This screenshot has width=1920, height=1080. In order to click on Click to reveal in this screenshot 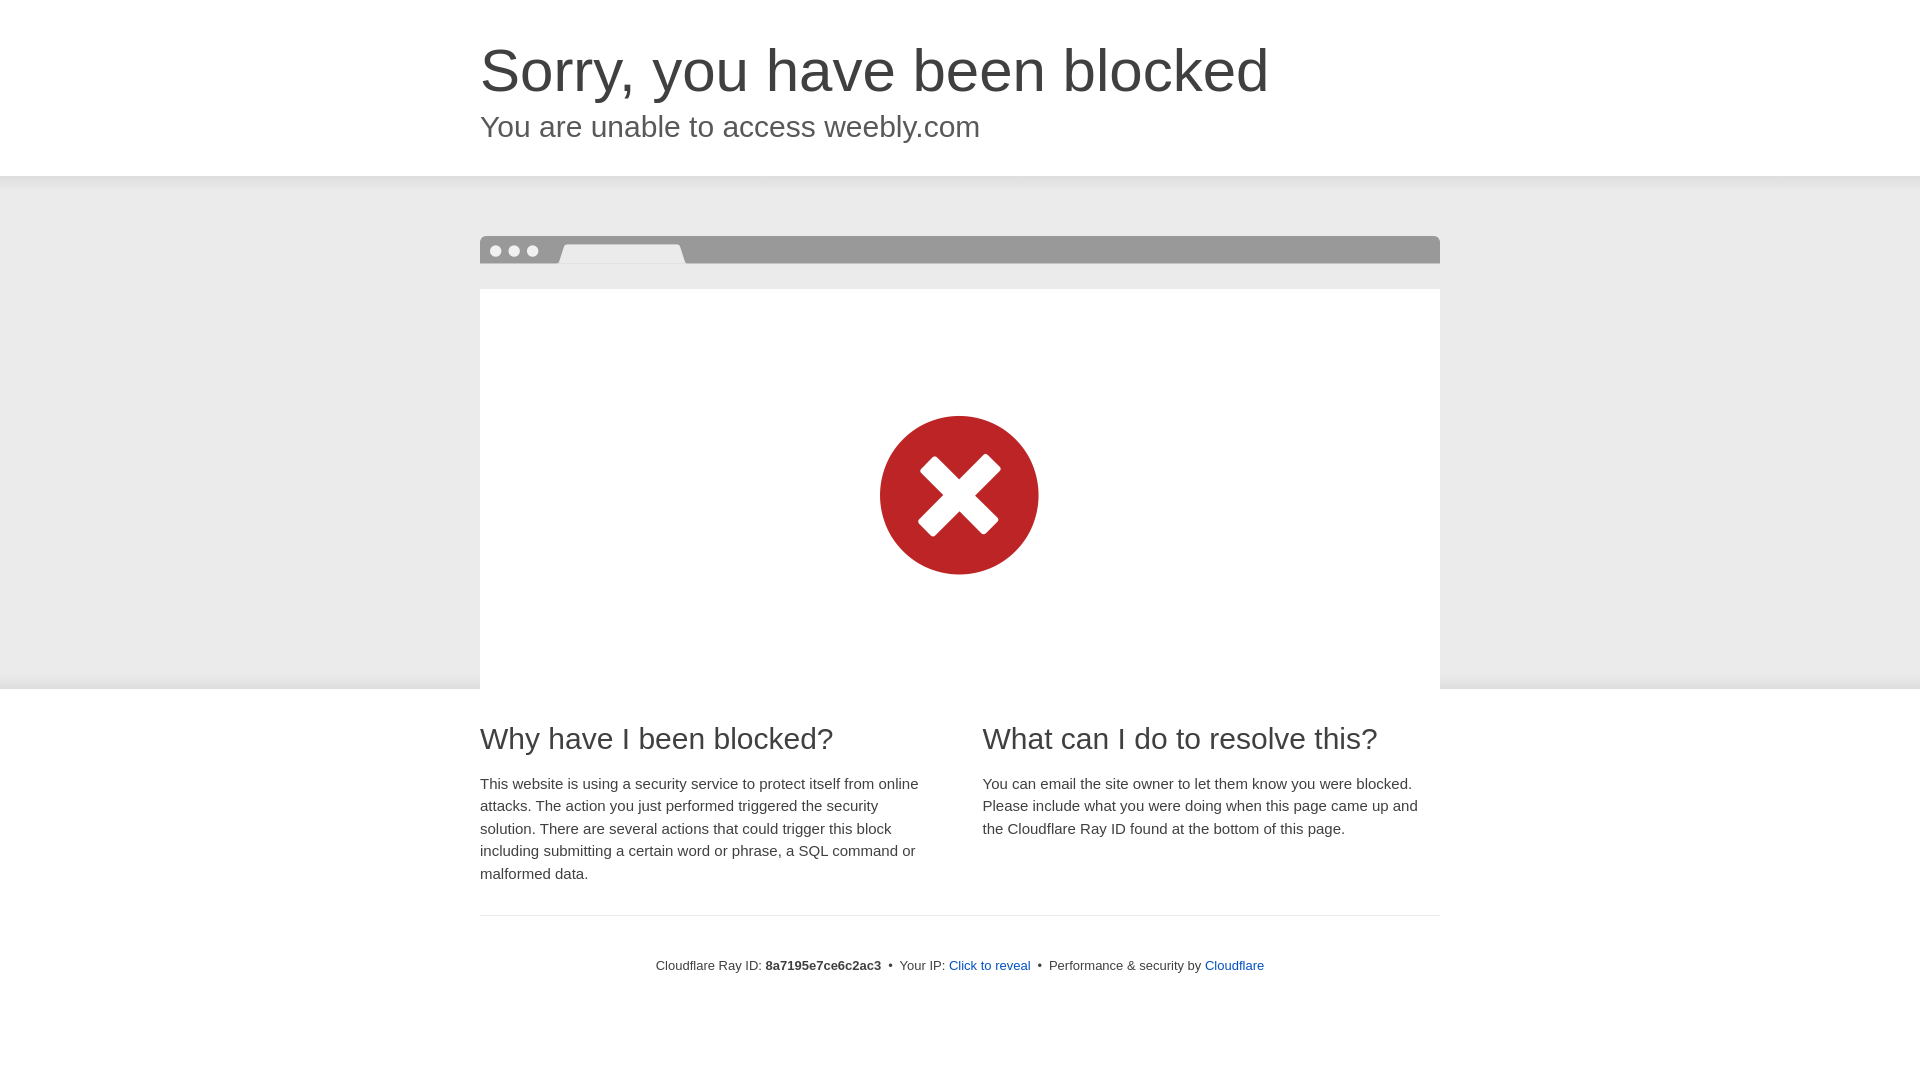, I will do `click(990, 966)`.